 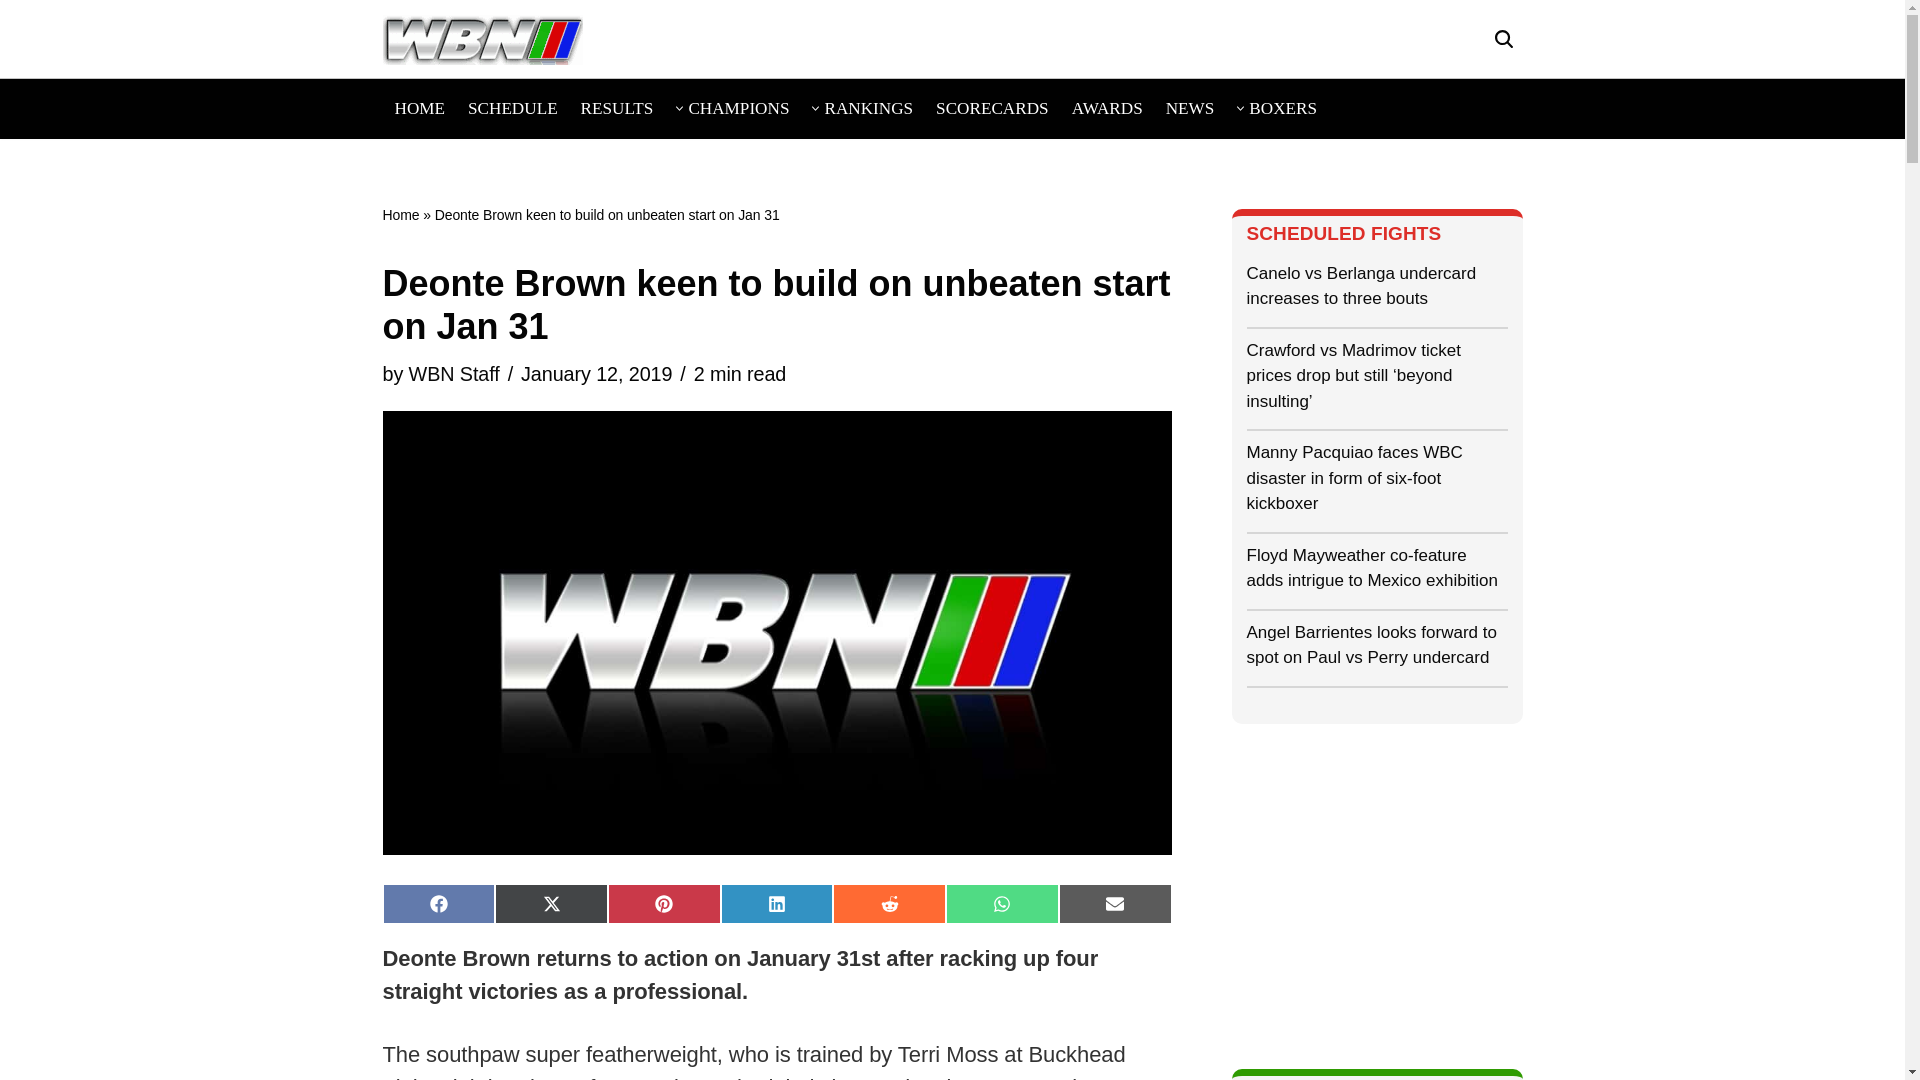 What do you see at coordinates (868, 108) in the screenshot?
I see `RANKINGS` at bounding box center [868, 108].